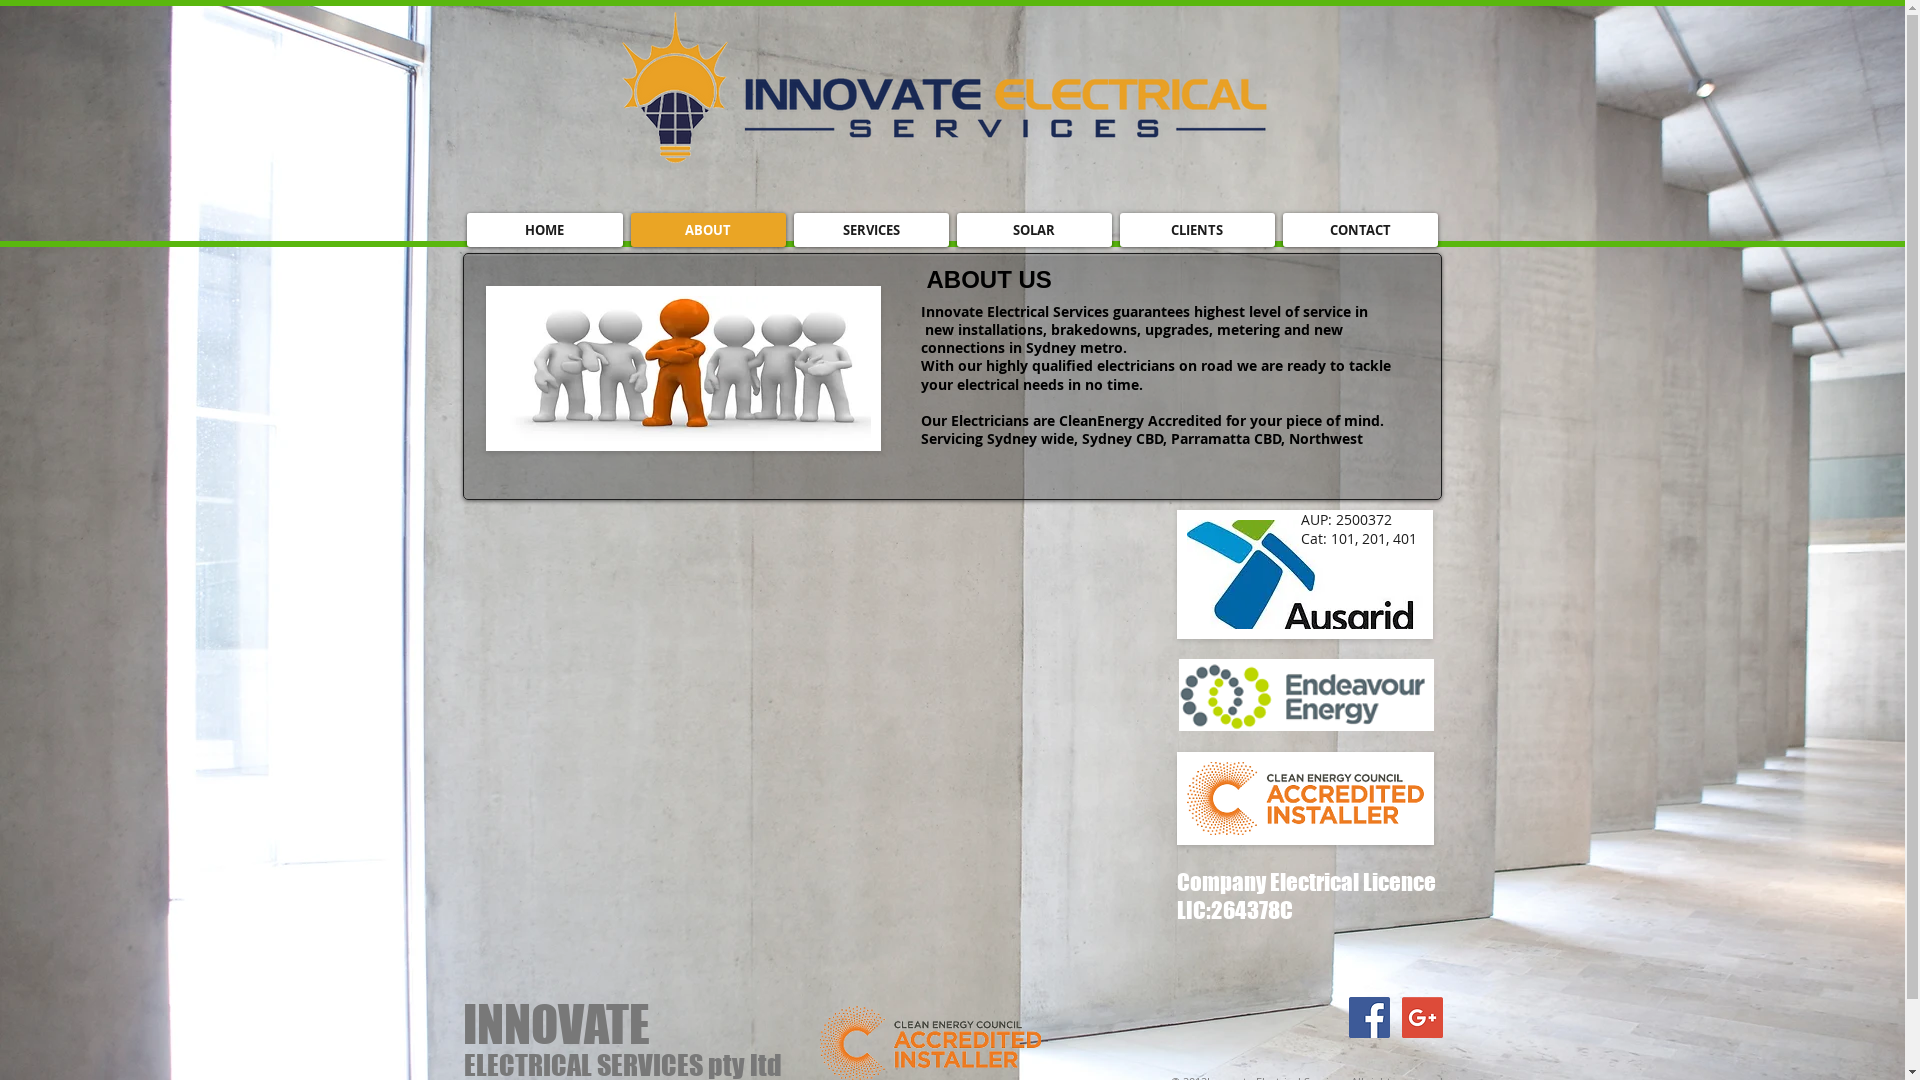 The image size is (1920, 1080). Describe the element at coordinates (708, 230) in the screenshot. I see `ABOUT` at that location.